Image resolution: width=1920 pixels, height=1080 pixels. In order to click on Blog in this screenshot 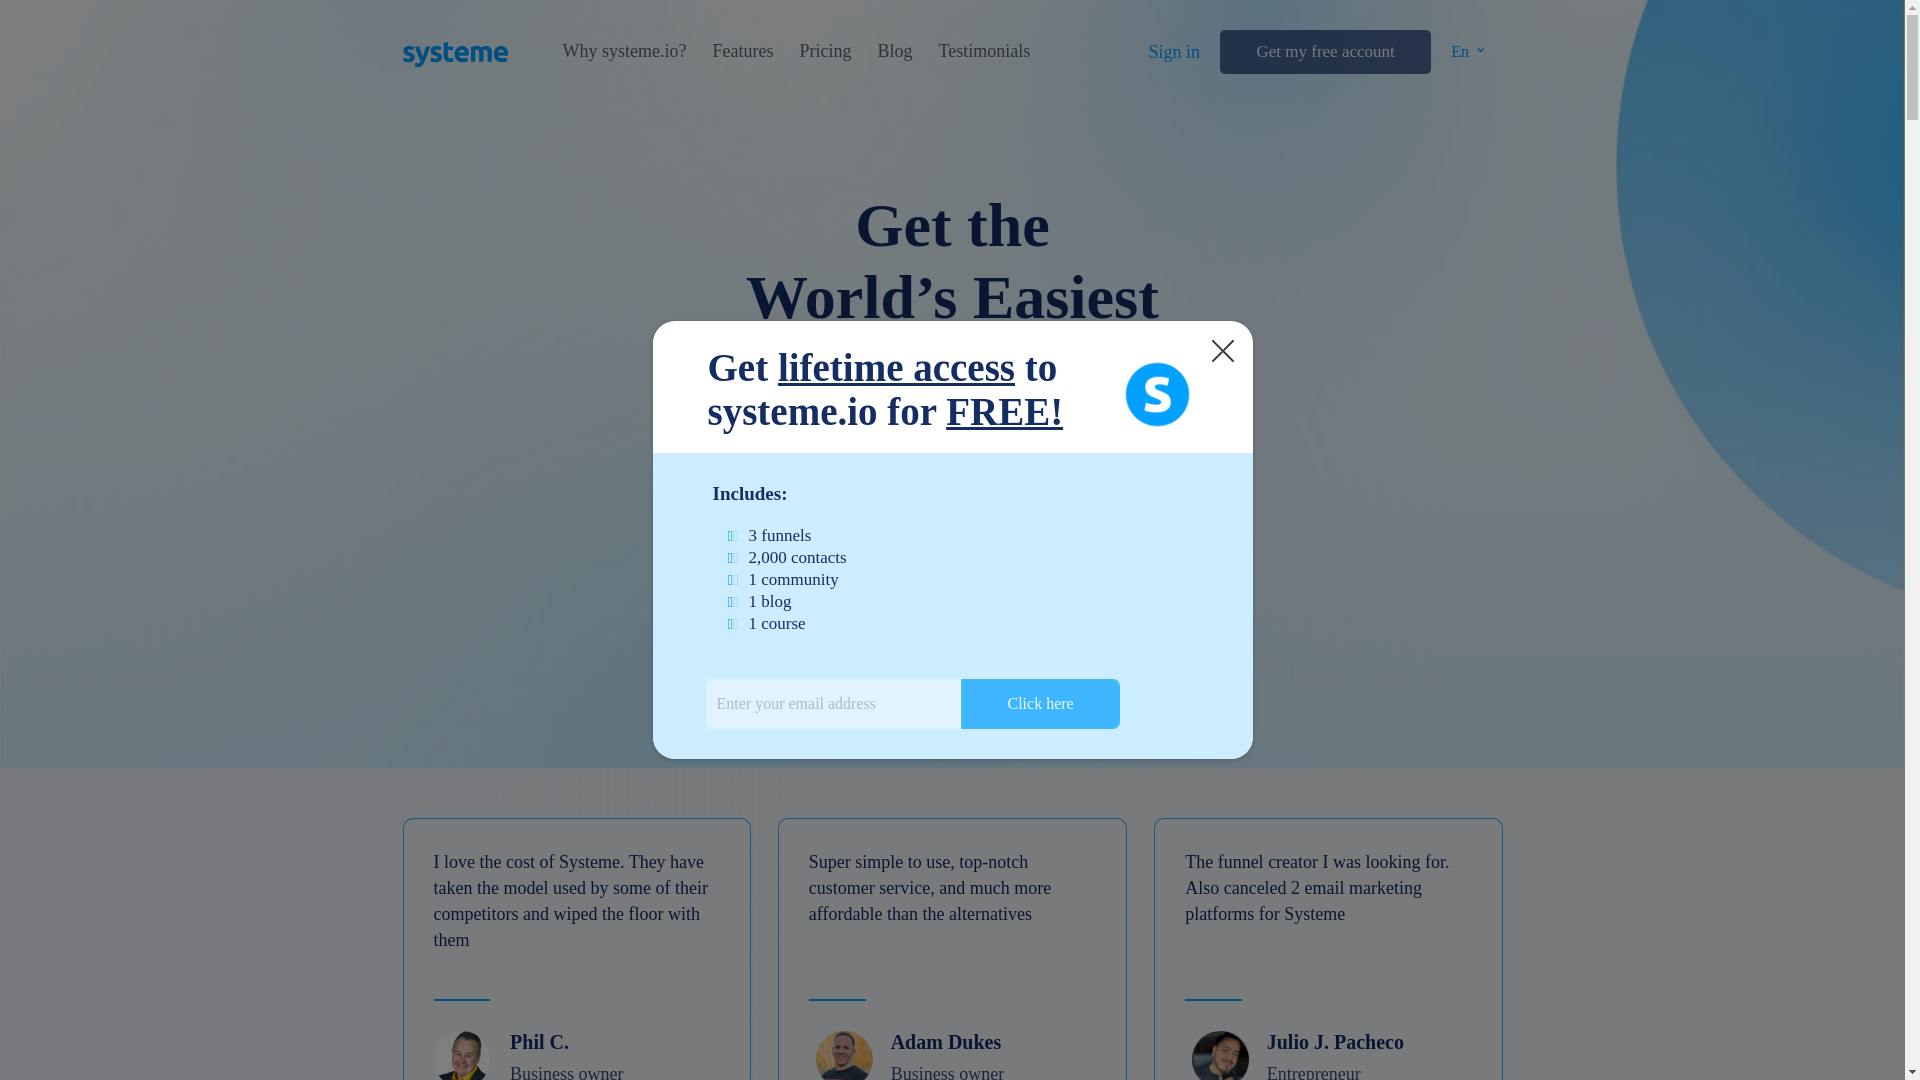, I will do `click(894, 51)`.